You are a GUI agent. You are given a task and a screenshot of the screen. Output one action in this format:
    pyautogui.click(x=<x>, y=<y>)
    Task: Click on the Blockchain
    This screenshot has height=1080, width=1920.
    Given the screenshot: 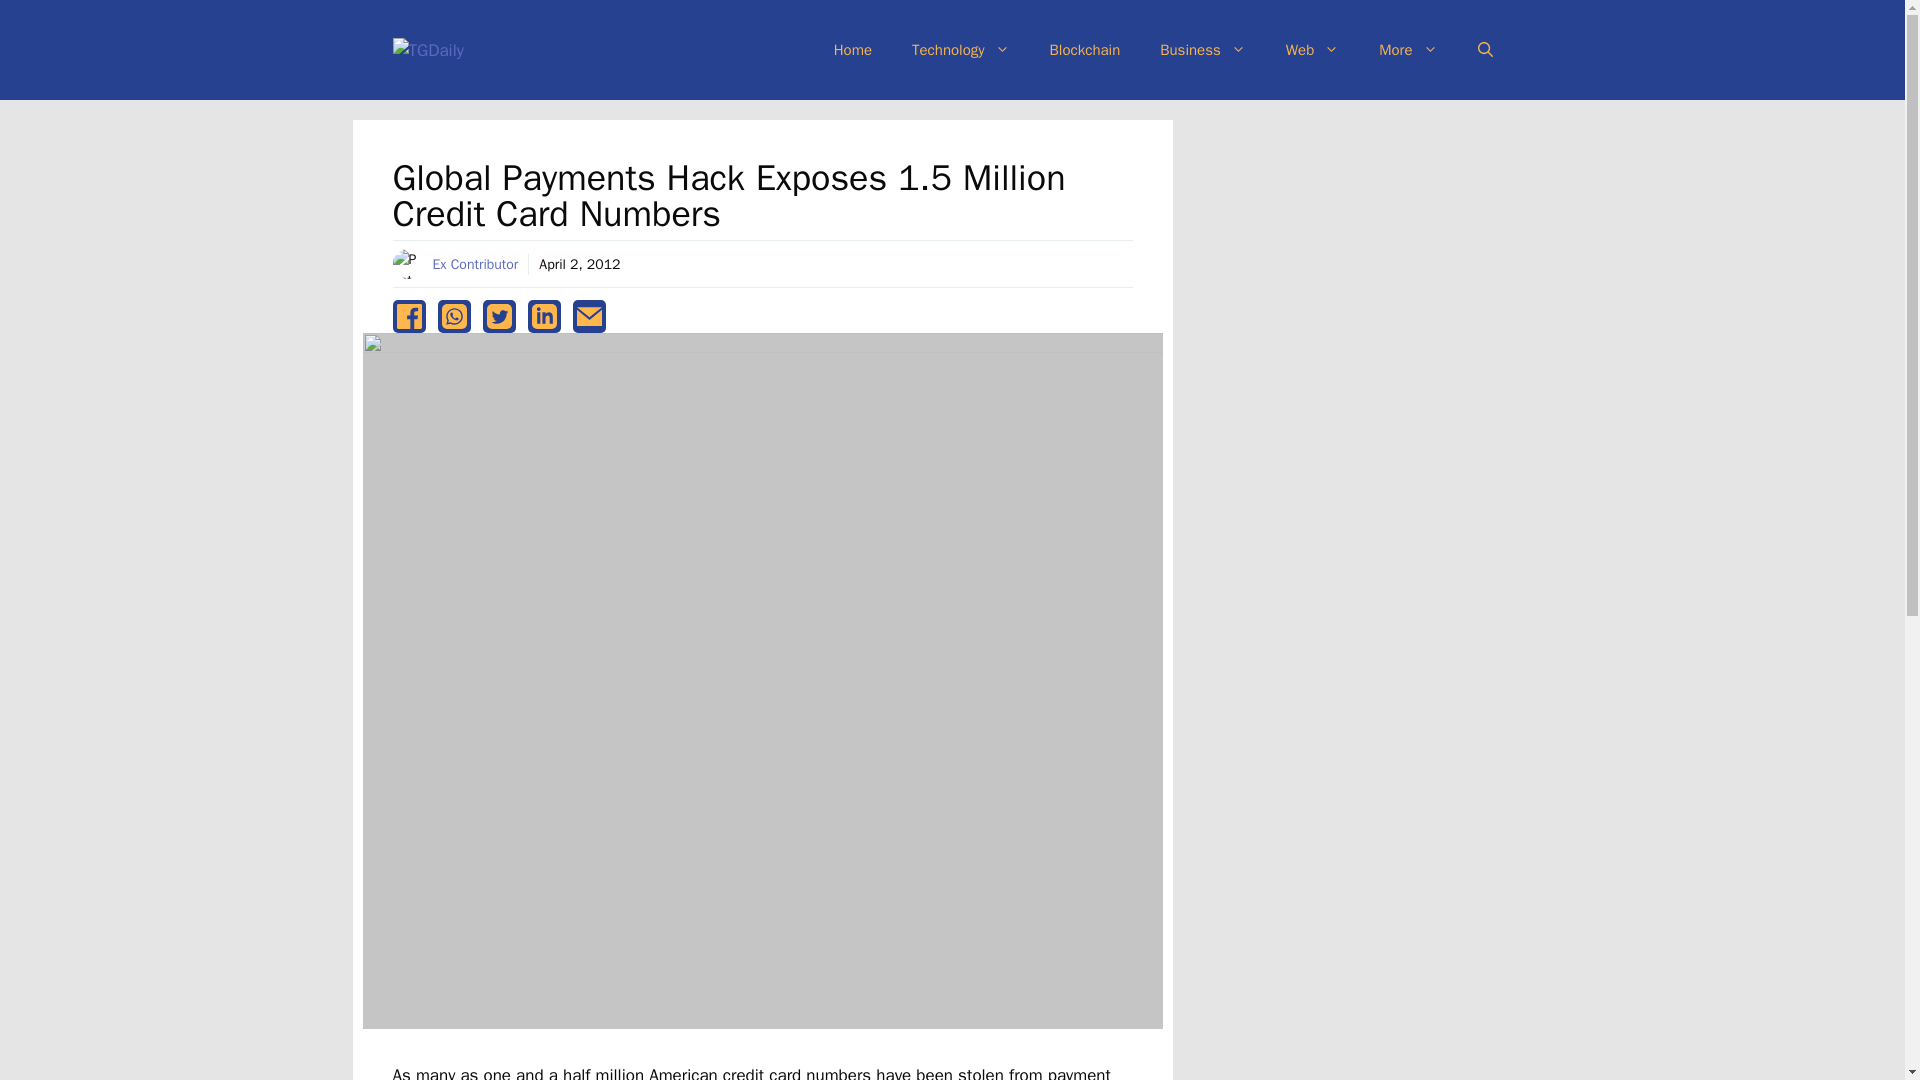 What is the action you would take?
    pyautogui.click(x=1084, y=50)
    